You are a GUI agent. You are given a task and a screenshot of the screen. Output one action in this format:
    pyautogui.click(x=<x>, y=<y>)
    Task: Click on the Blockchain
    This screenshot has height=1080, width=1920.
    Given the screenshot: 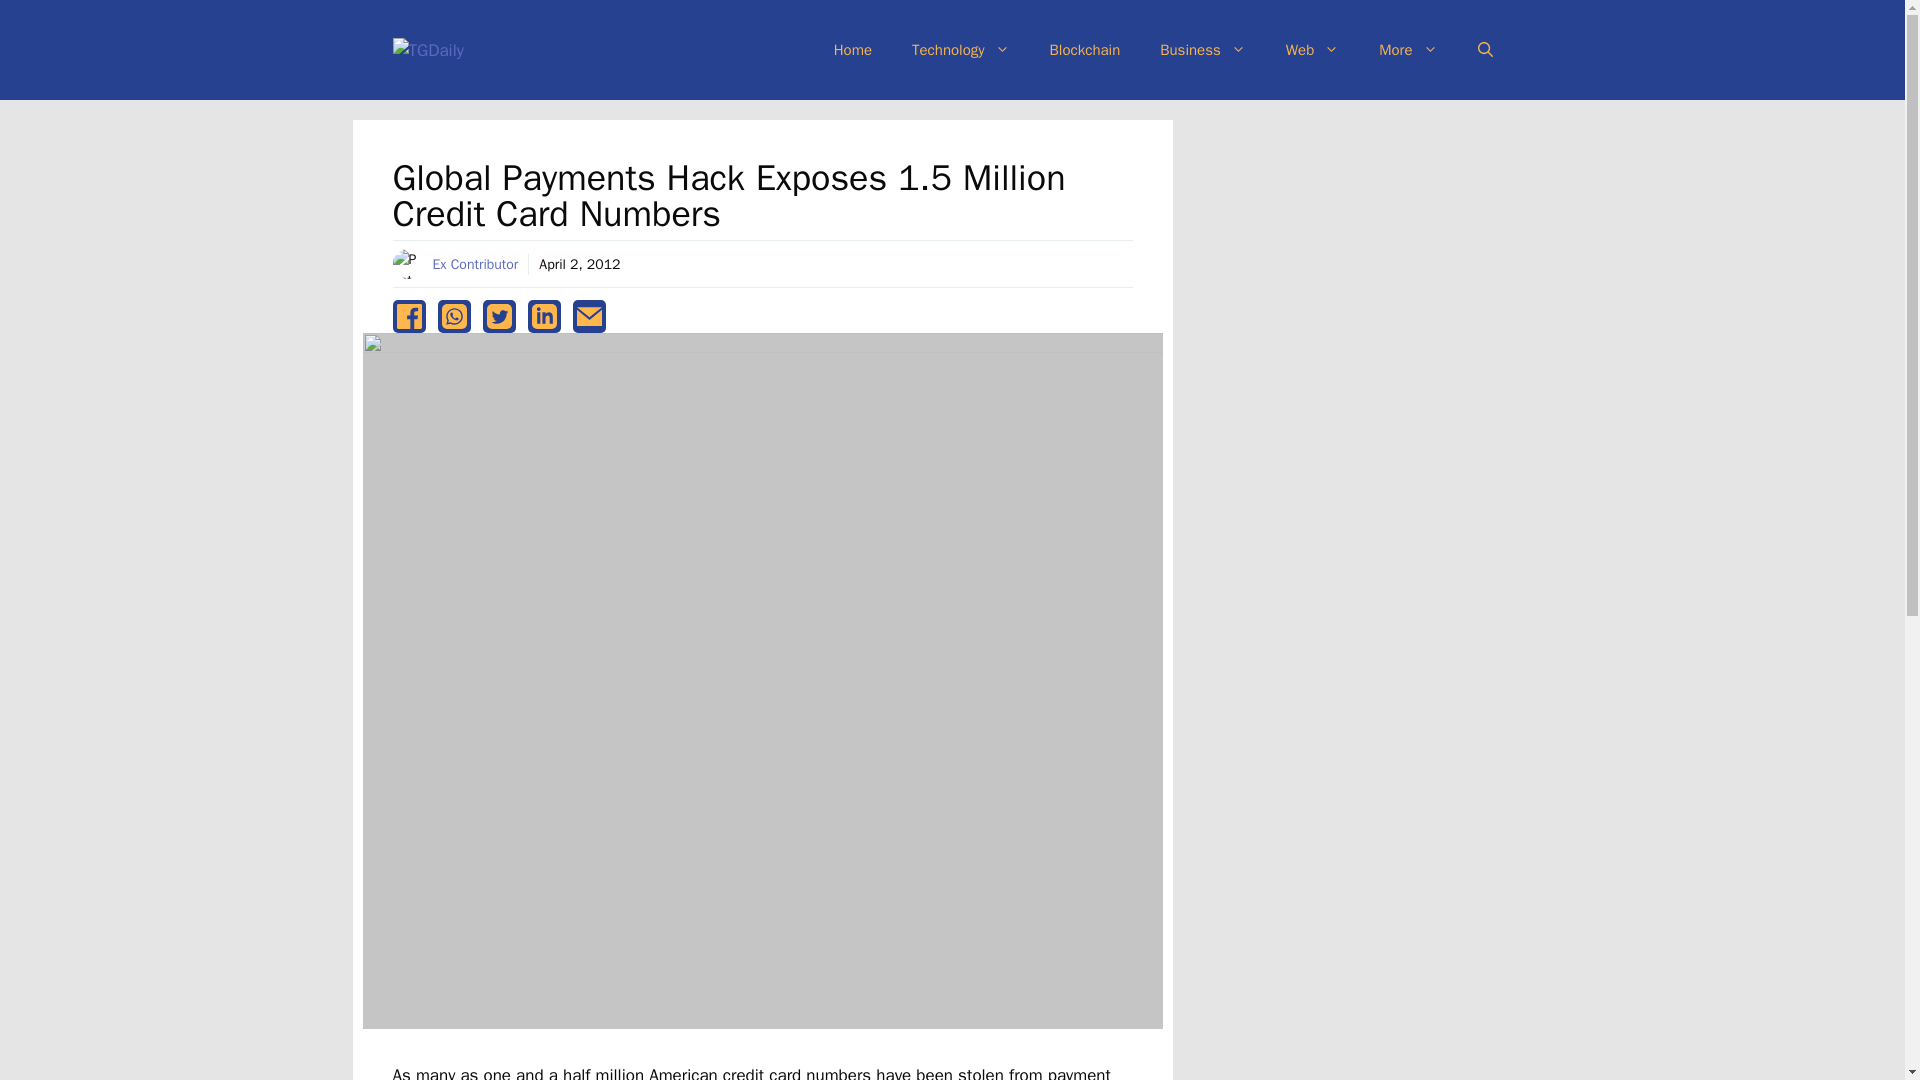 What is the action you would take?
    pyautogui.click(x=1084, y=50)
    